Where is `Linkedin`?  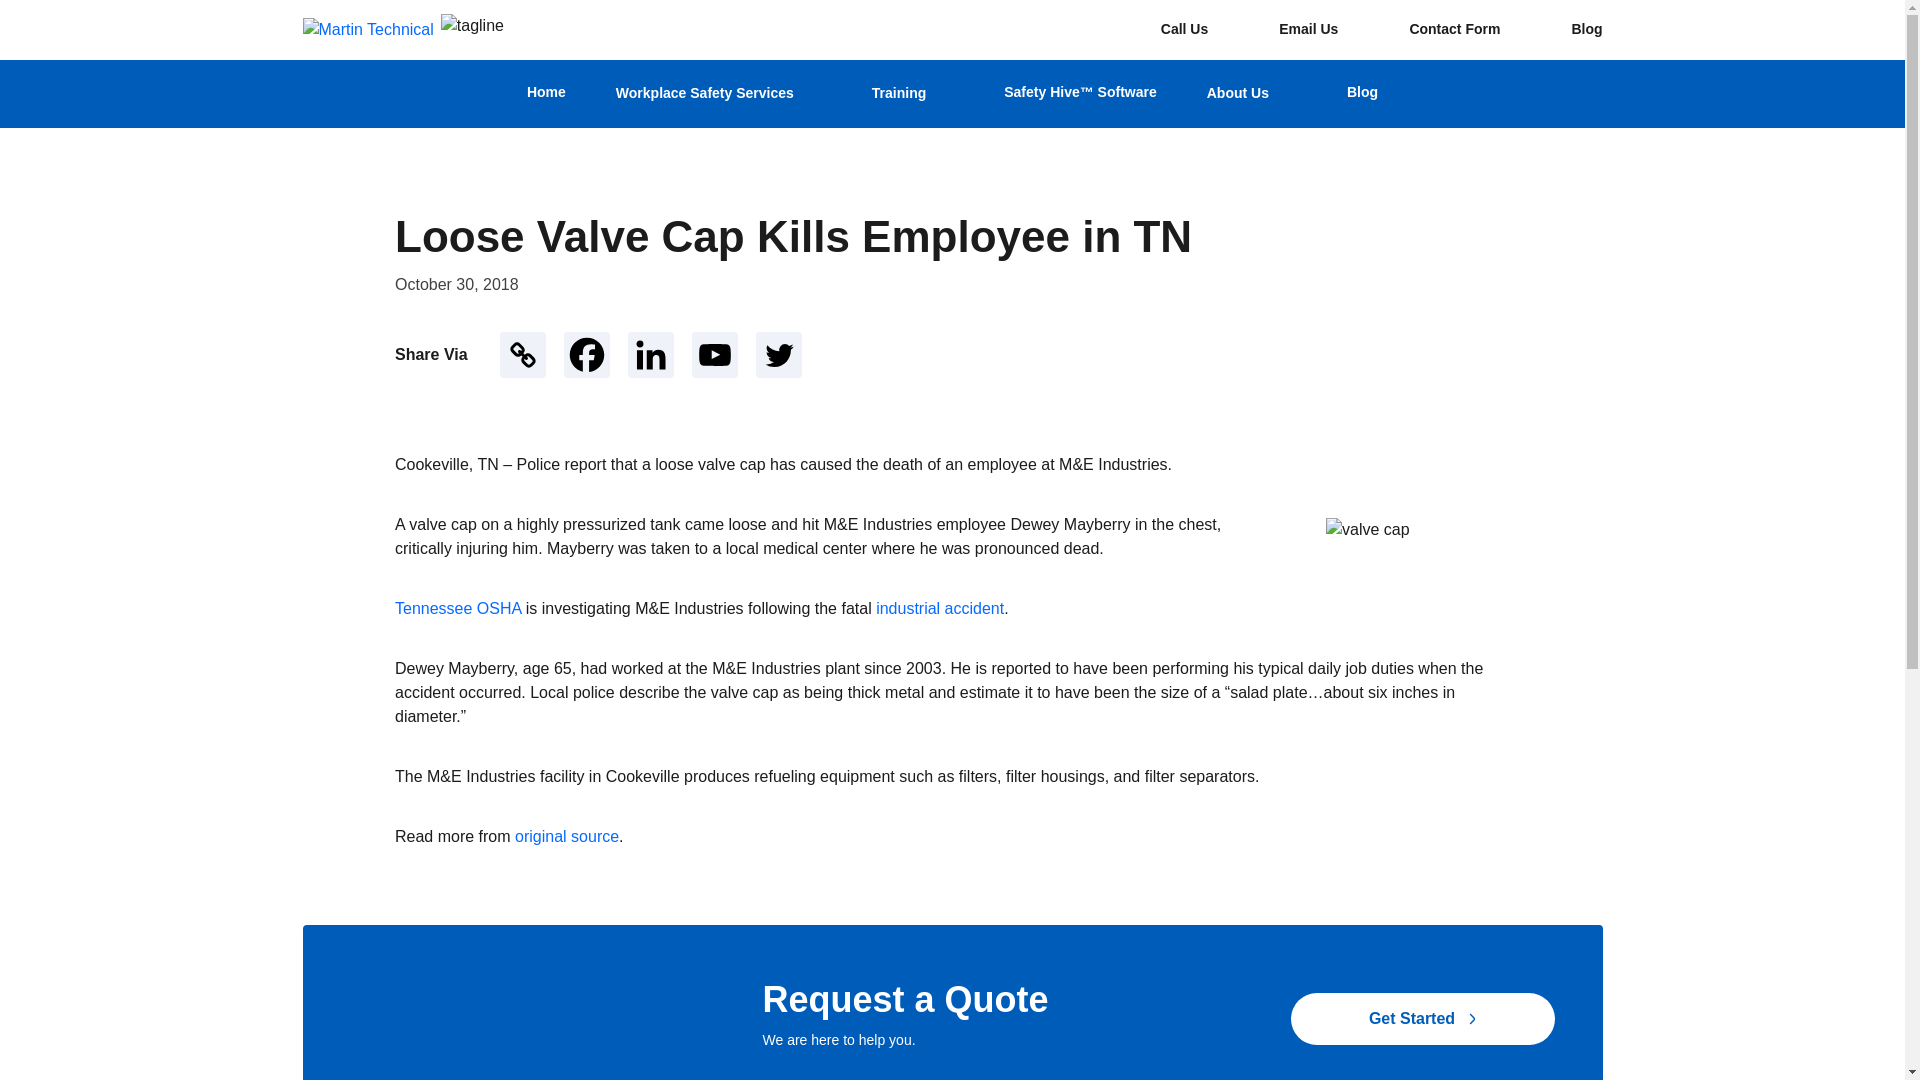 Linkedin is located at coordinates (650, 354).